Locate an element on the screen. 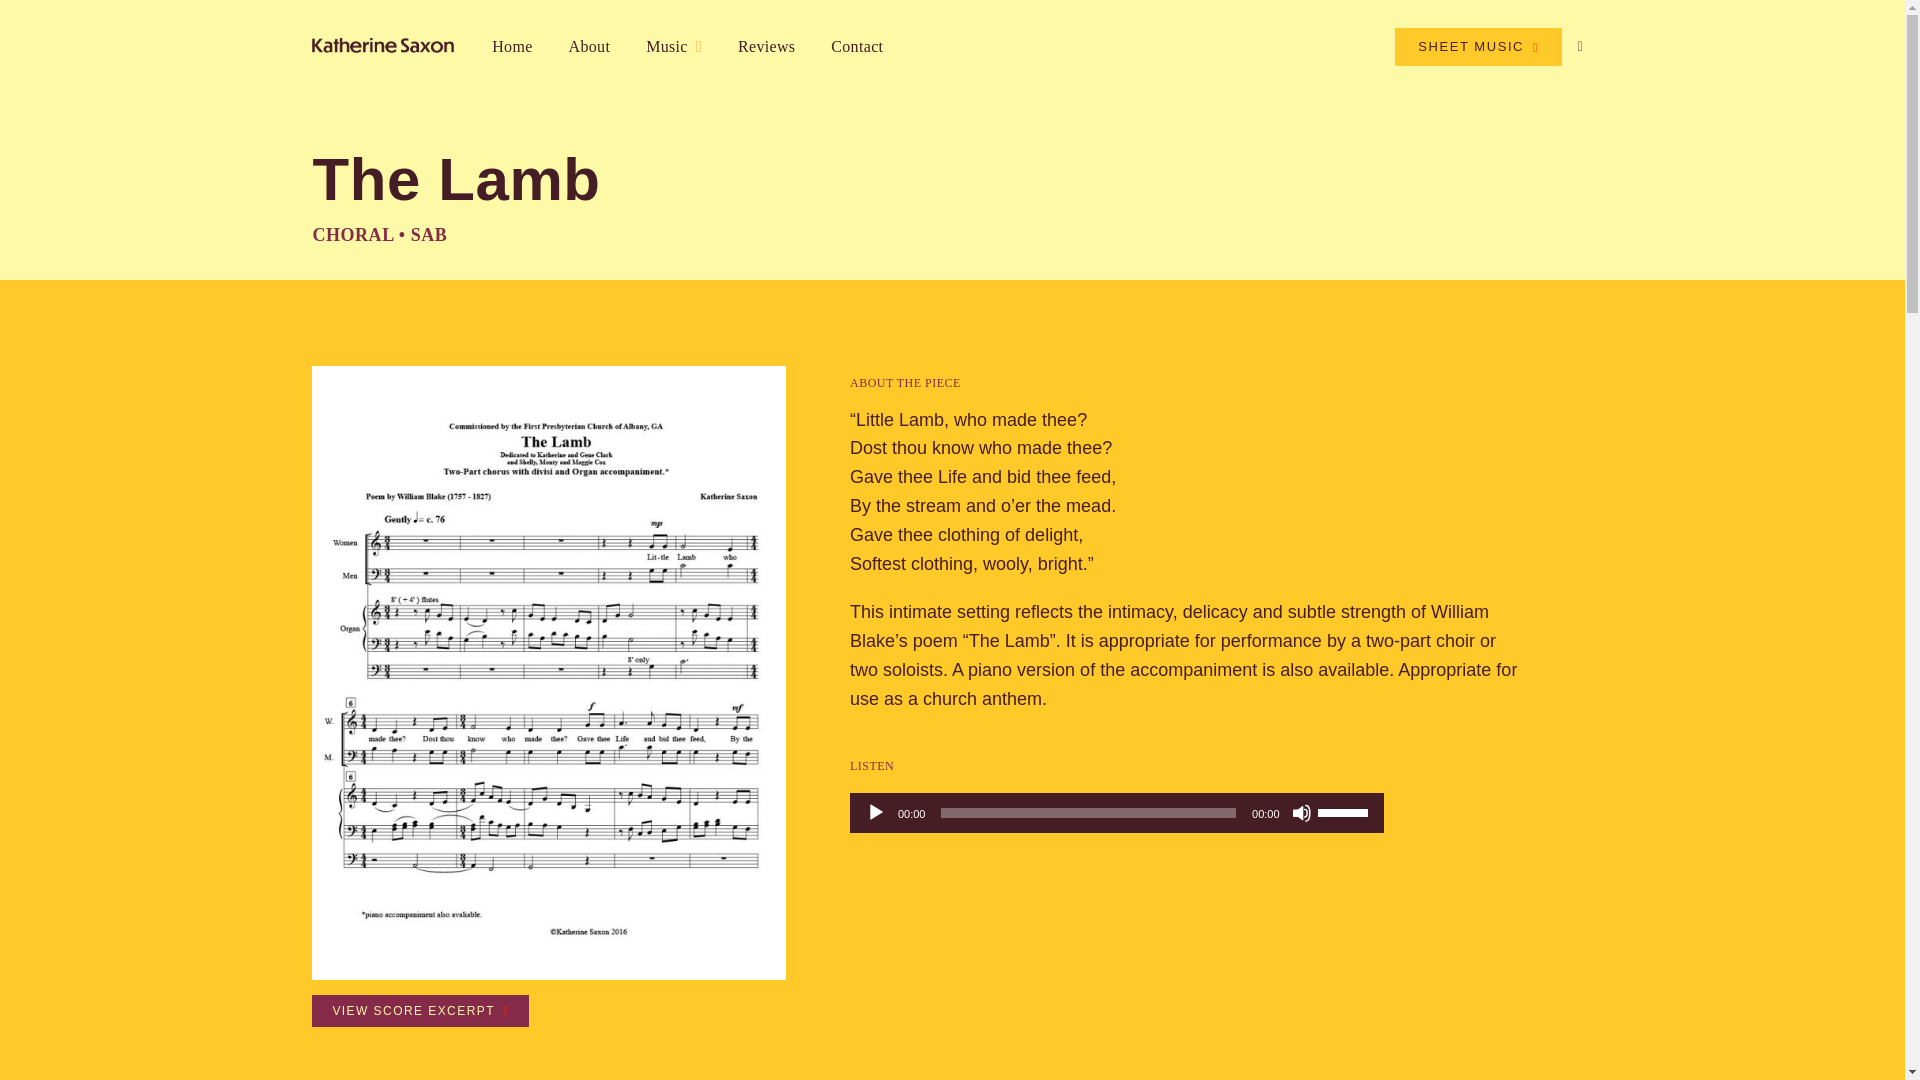 This screenshot has height=1080, width=1920. Reviews is located at coordinates (766, 46).